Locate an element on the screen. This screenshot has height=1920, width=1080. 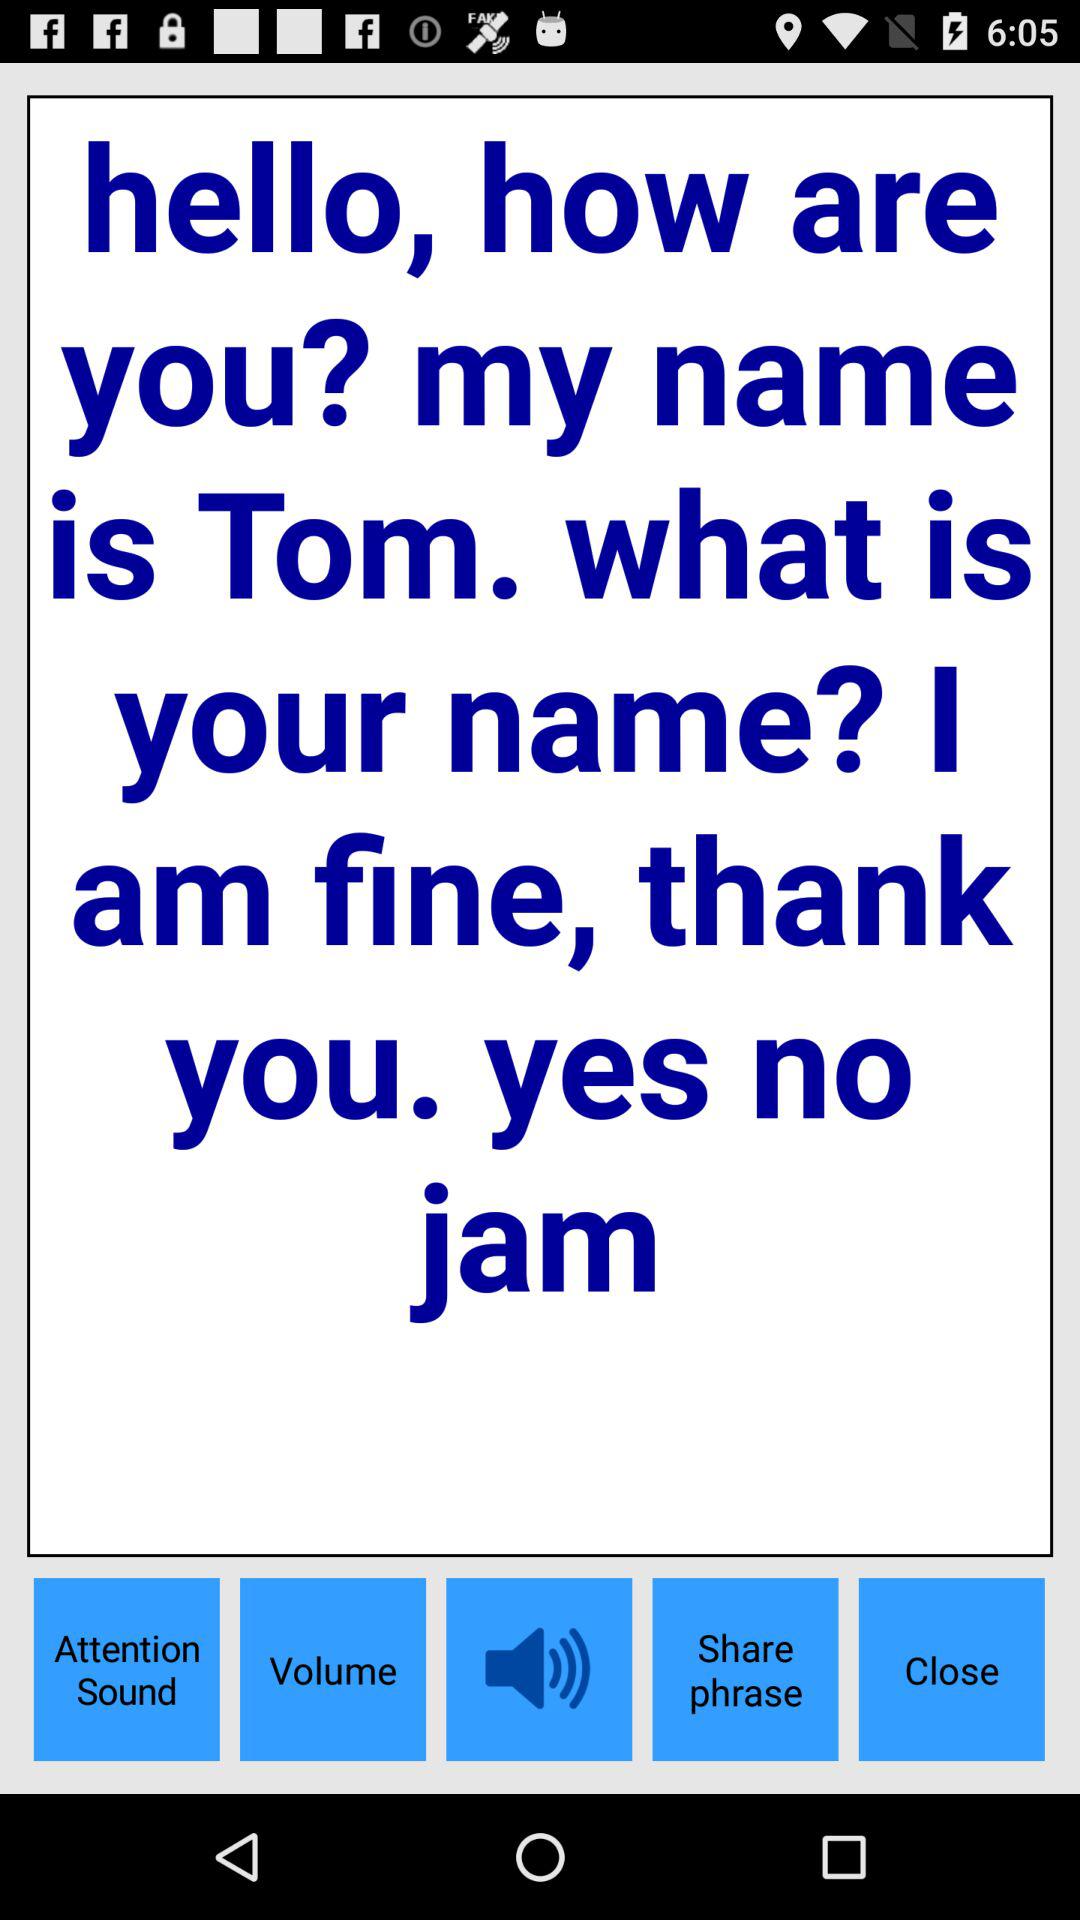
click item next to the volume icon is located at coordinates (126, 1669).